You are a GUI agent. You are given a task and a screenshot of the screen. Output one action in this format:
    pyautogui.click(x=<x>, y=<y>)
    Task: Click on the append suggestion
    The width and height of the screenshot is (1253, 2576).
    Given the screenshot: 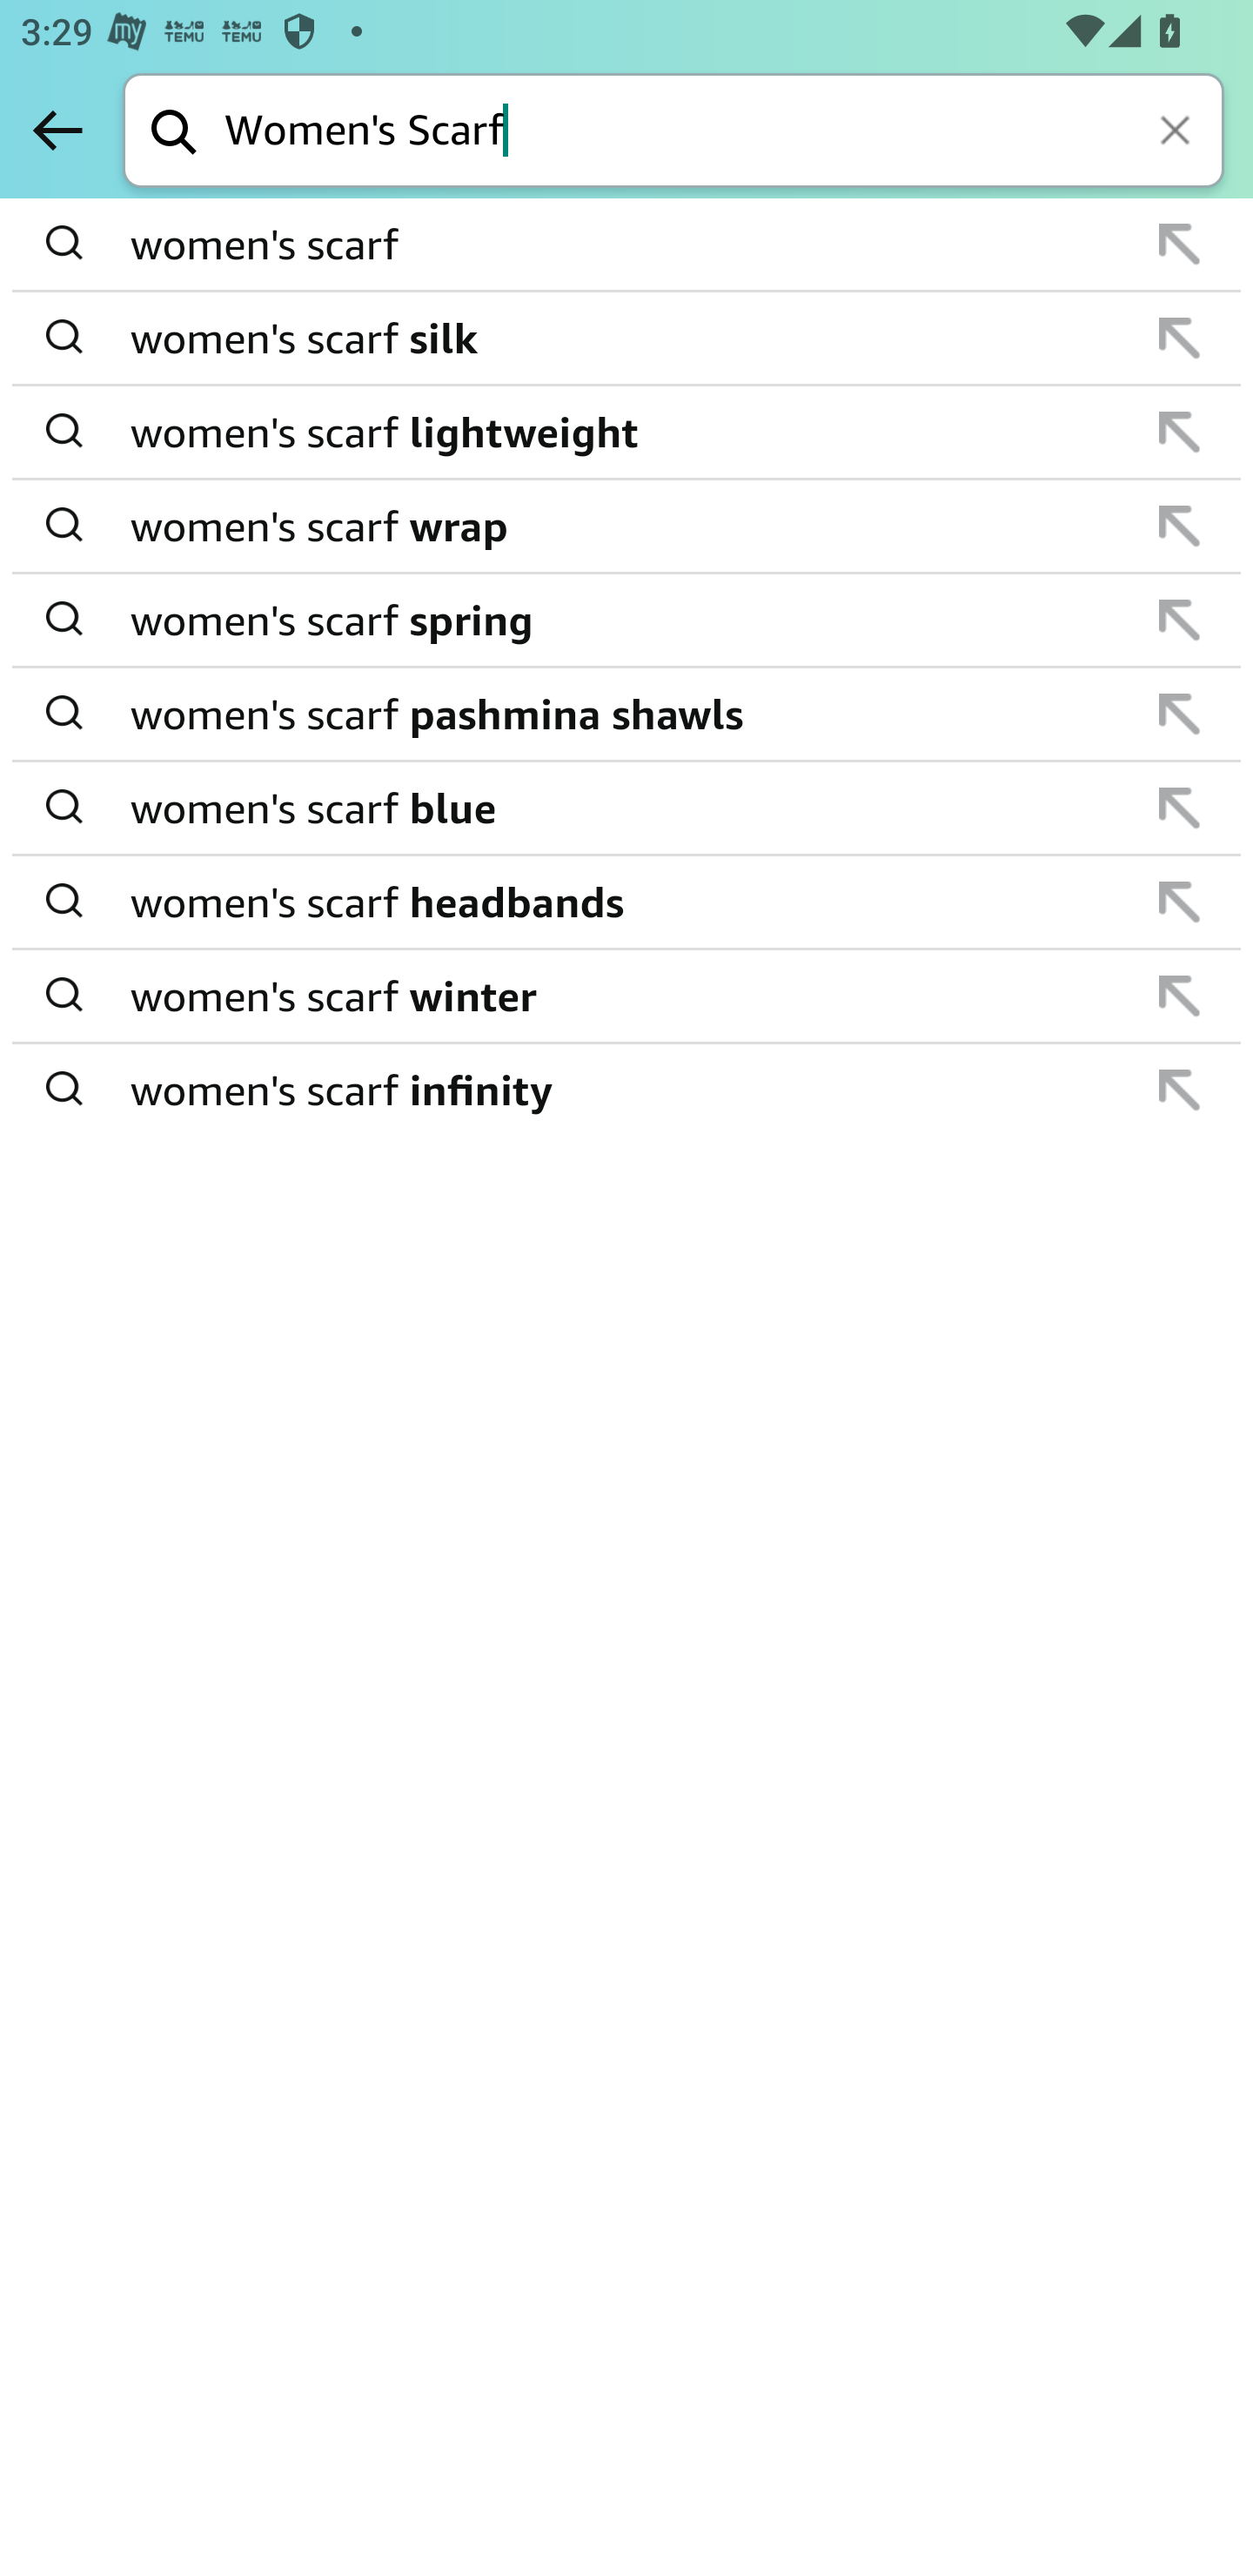 What is the action you would take?
    pyautogui.click(x=1180, y=1090)
    